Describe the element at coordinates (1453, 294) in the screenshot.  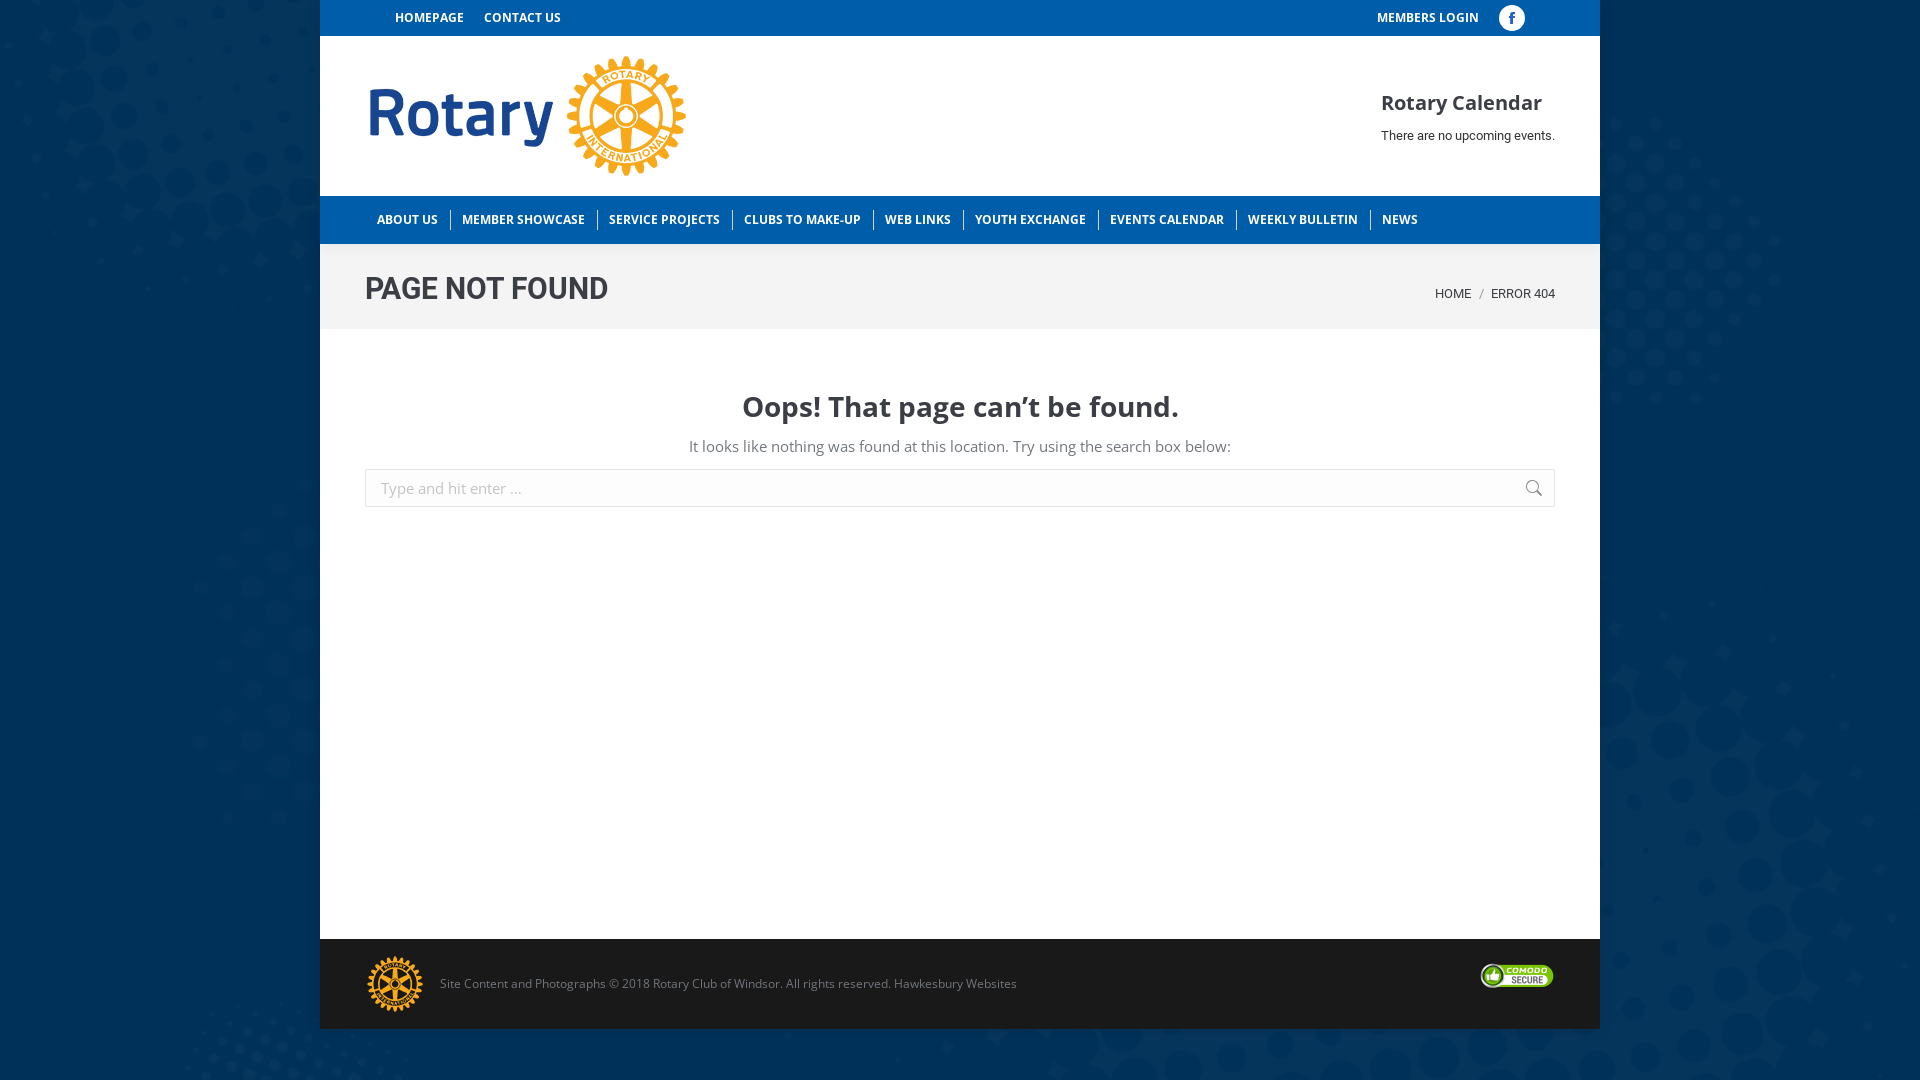
I see `HOME` at that location.